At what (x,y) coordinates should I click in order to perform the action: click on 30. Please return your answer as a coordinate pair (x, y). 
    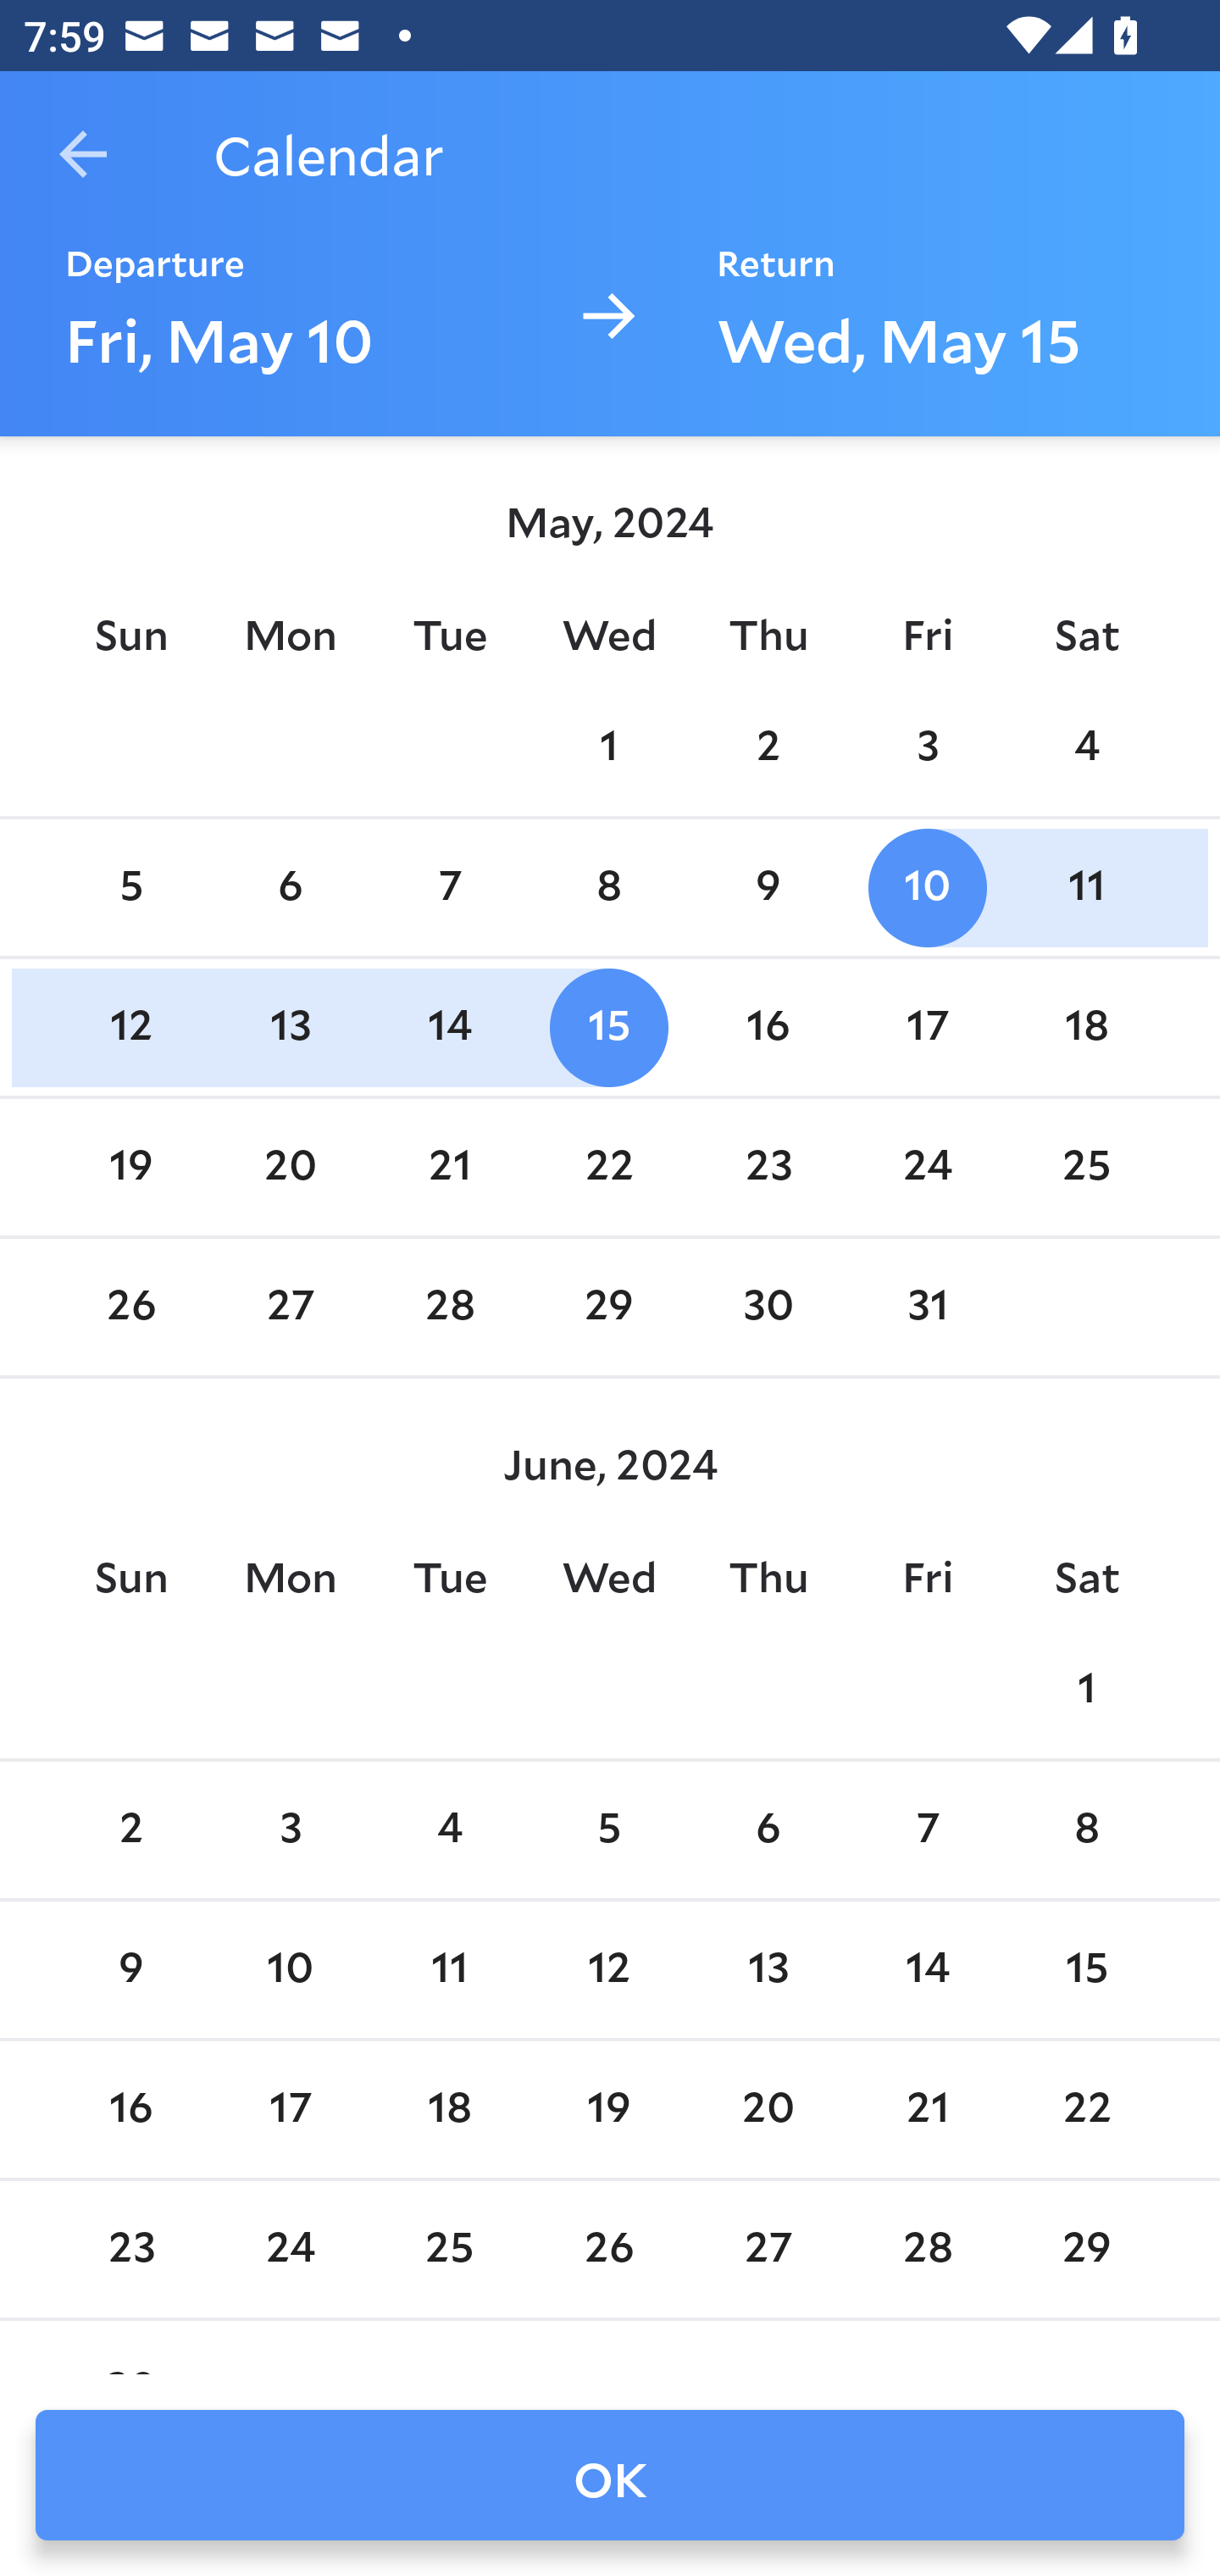
    Looking at the image, I should click on (768, 1308).